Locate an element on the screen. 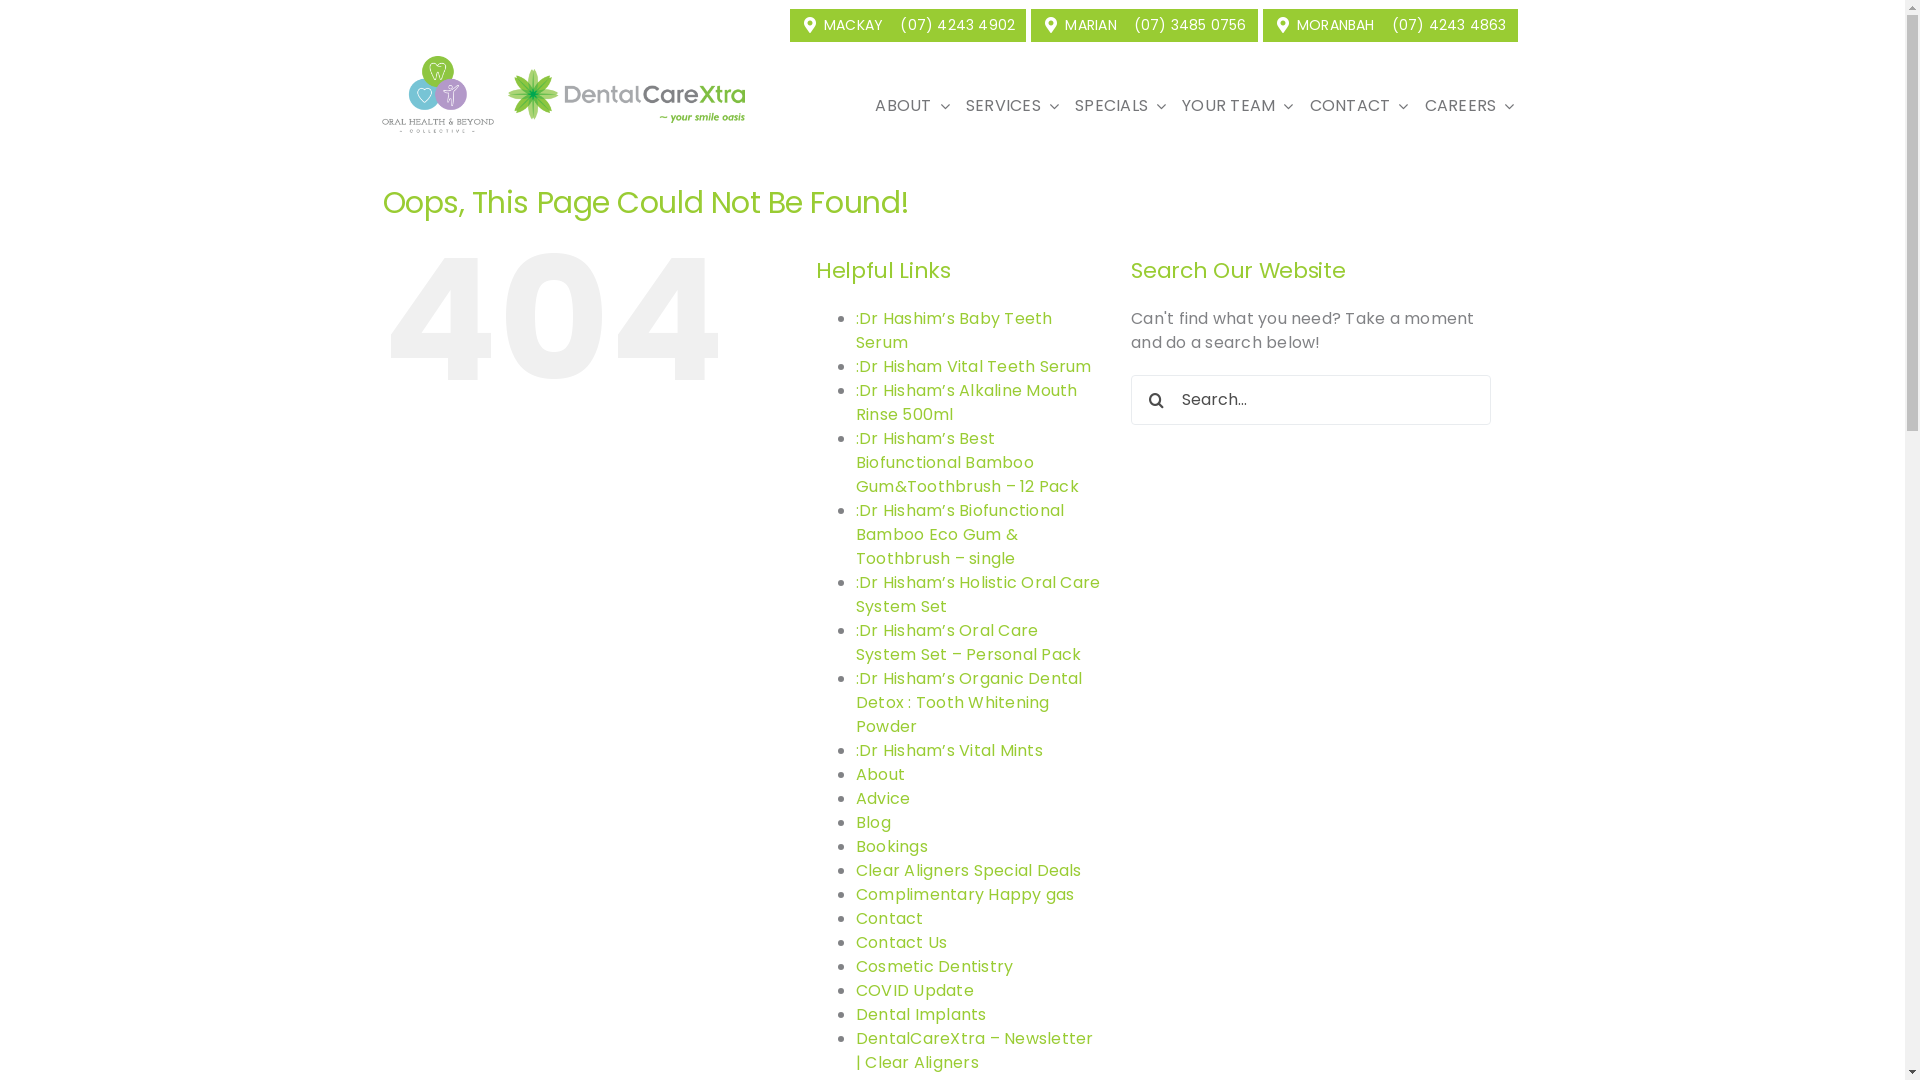 The width and height of the screenshot is (1920, 1080). Cosmetic Dentistry is located at coordinates (934, 966).